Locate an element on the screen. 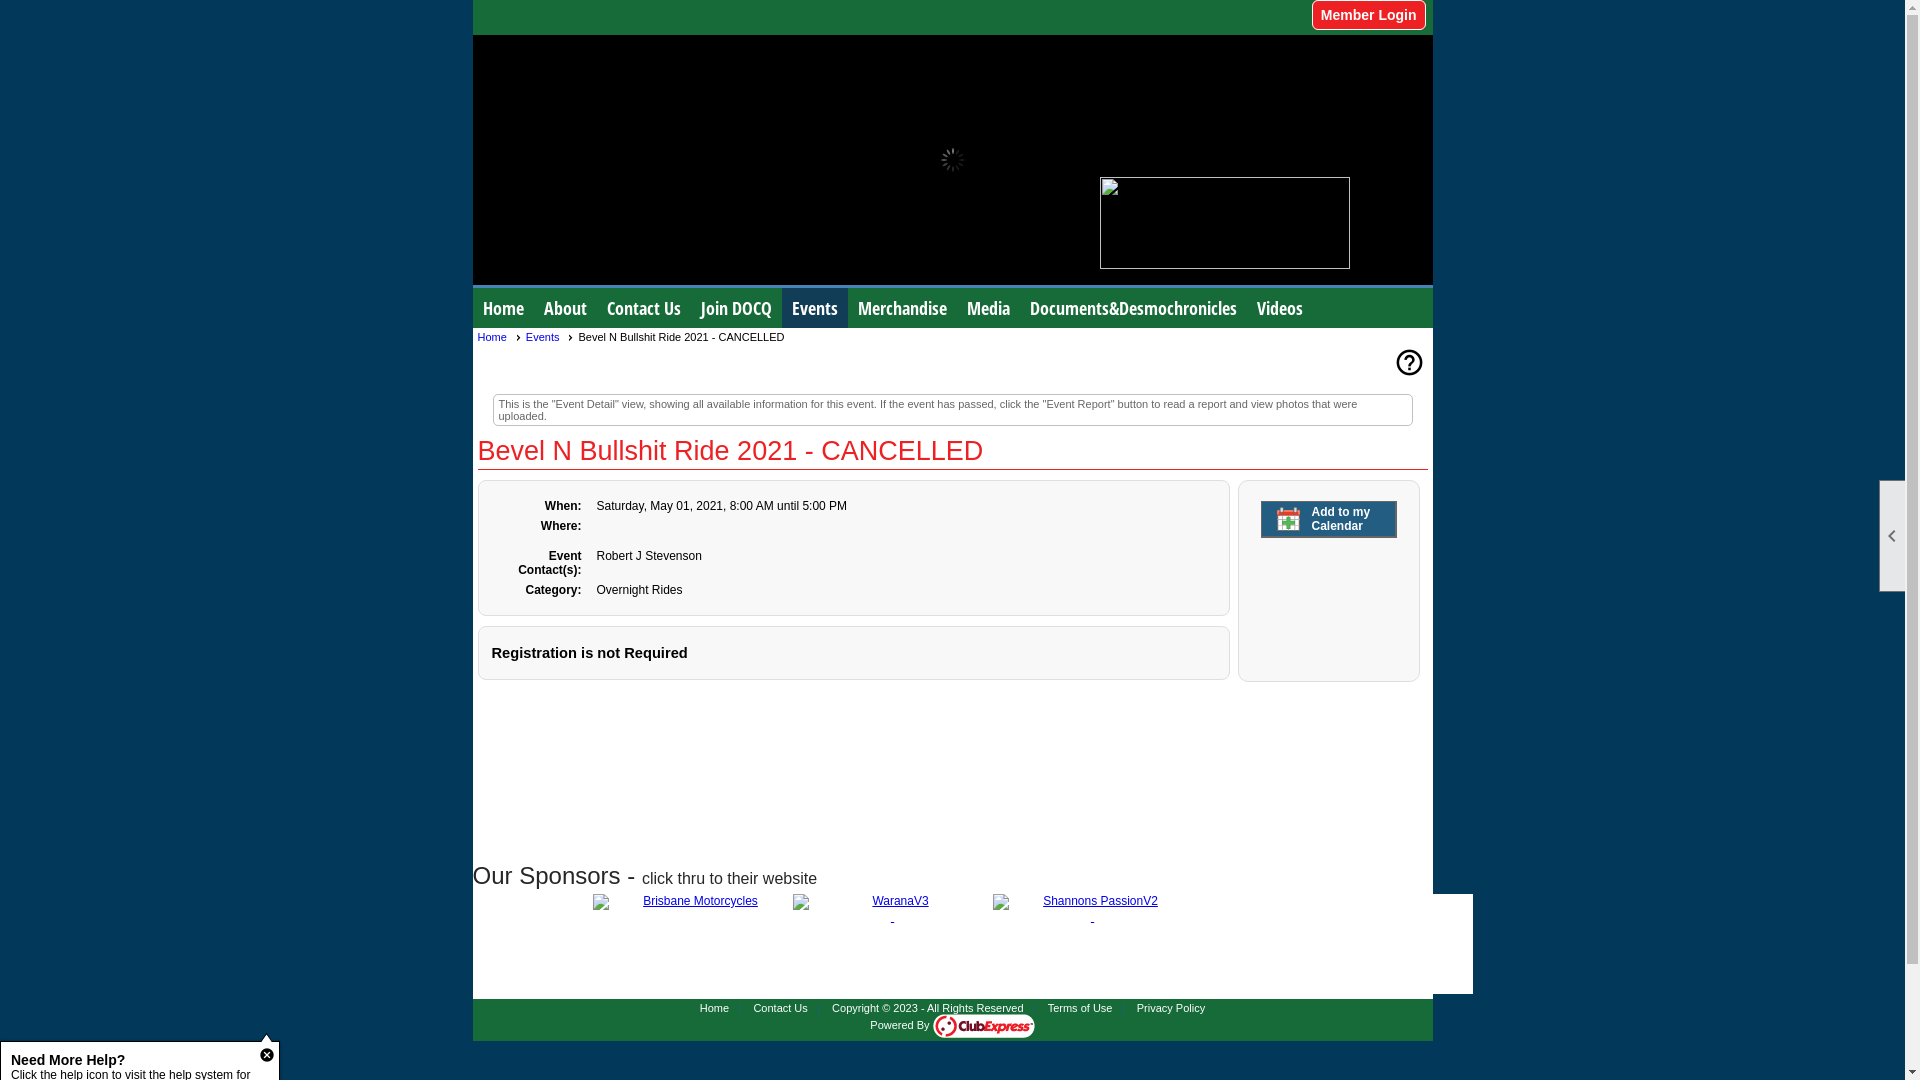 Image resolution: width=1920 pixels, height=1080 pixels. Home is located at coordinates (500, 337).